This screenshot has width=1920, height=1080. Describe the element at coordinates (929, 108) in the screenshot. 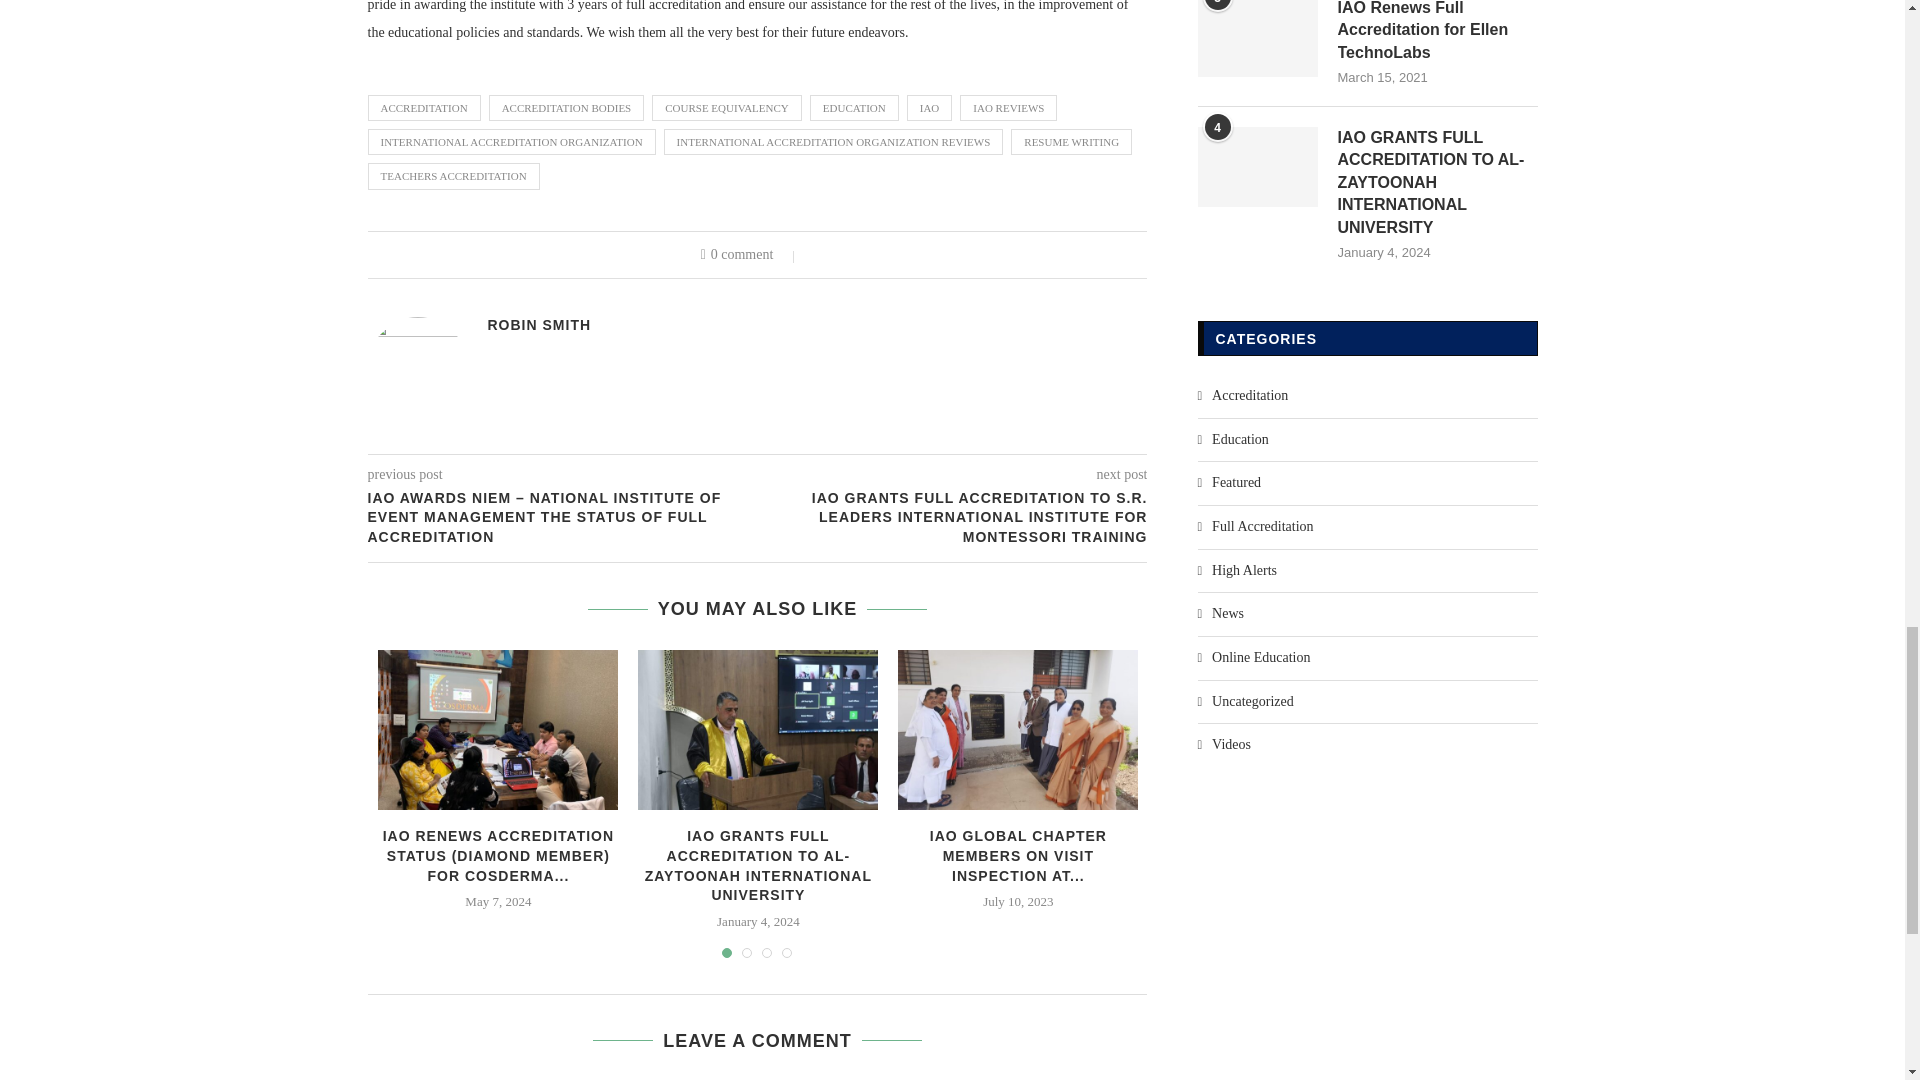

I see `IAO` at that location.